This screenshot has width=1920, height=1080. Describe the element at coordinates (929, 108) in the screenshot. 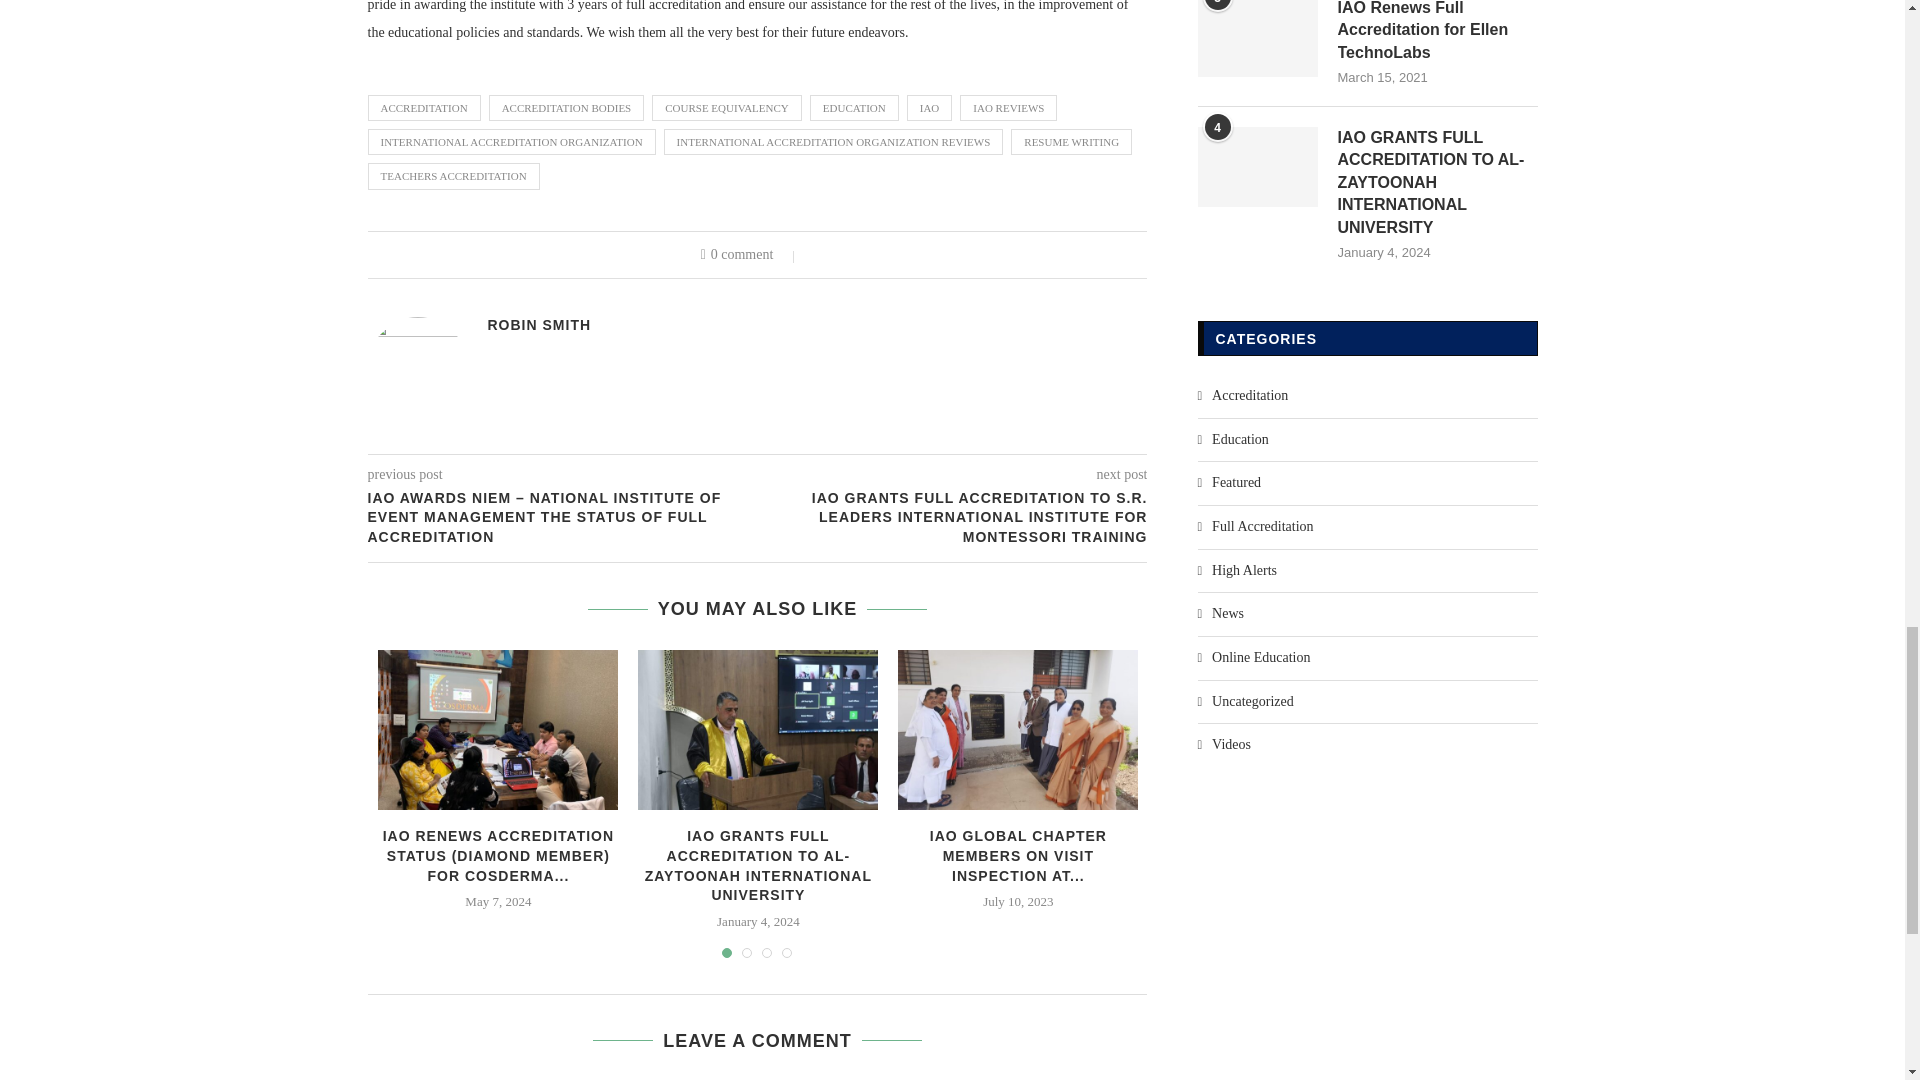

I see `IAO` at that location.